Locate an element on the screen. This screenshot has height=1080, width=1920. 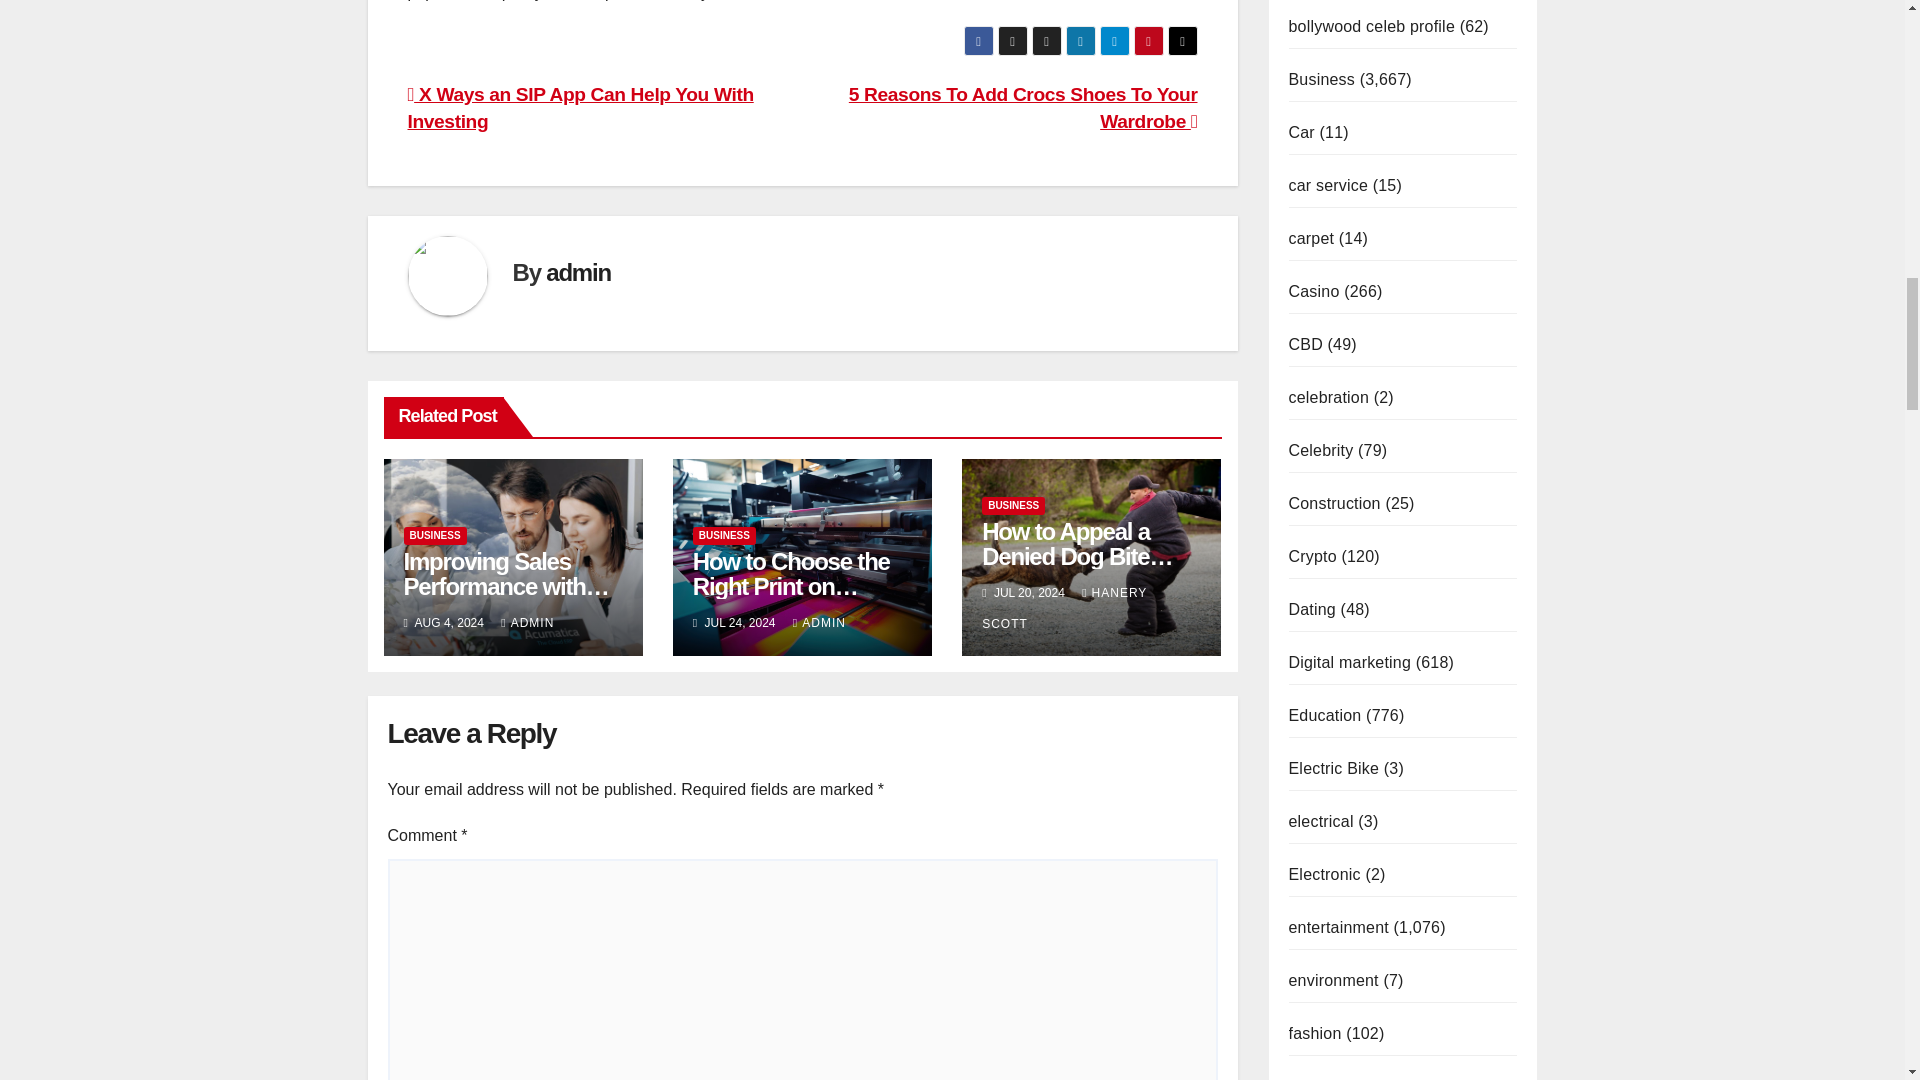
5 Reasons To Add Crocs Shoes To Your Wardrobe is located at coordinates (1023, 108).